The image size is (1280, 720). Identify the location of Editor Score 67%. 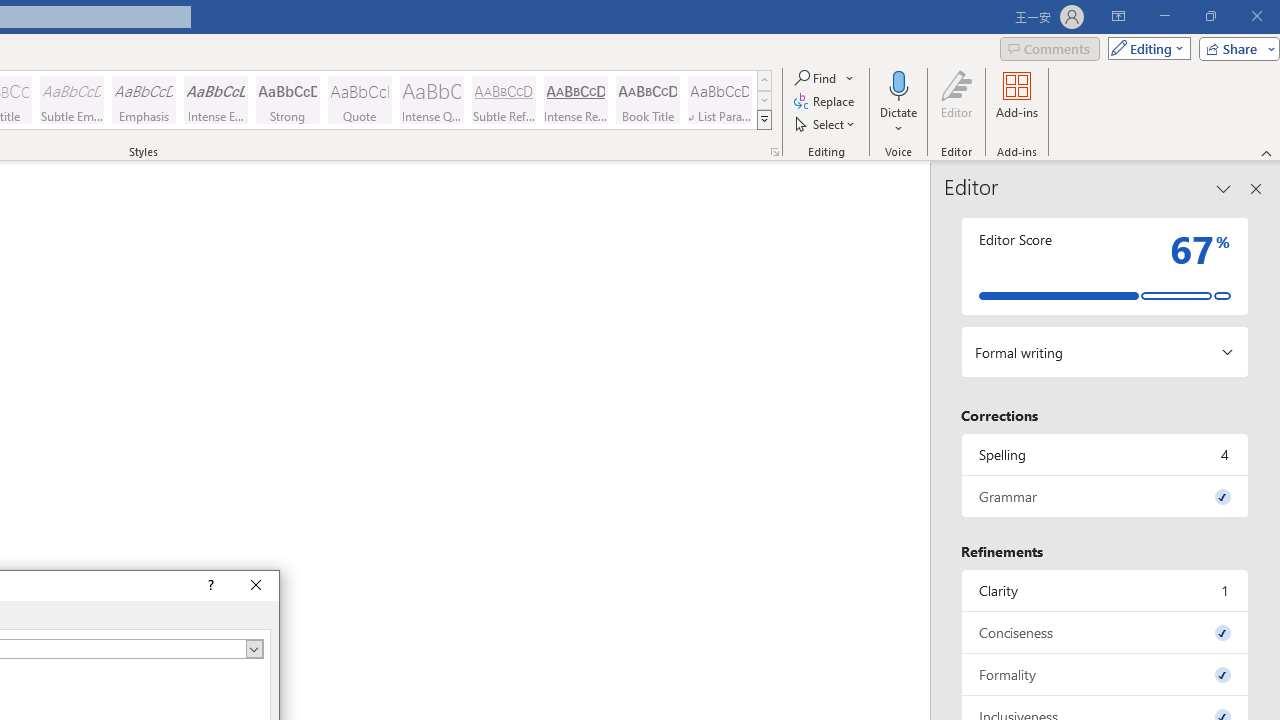
(1105, 266).